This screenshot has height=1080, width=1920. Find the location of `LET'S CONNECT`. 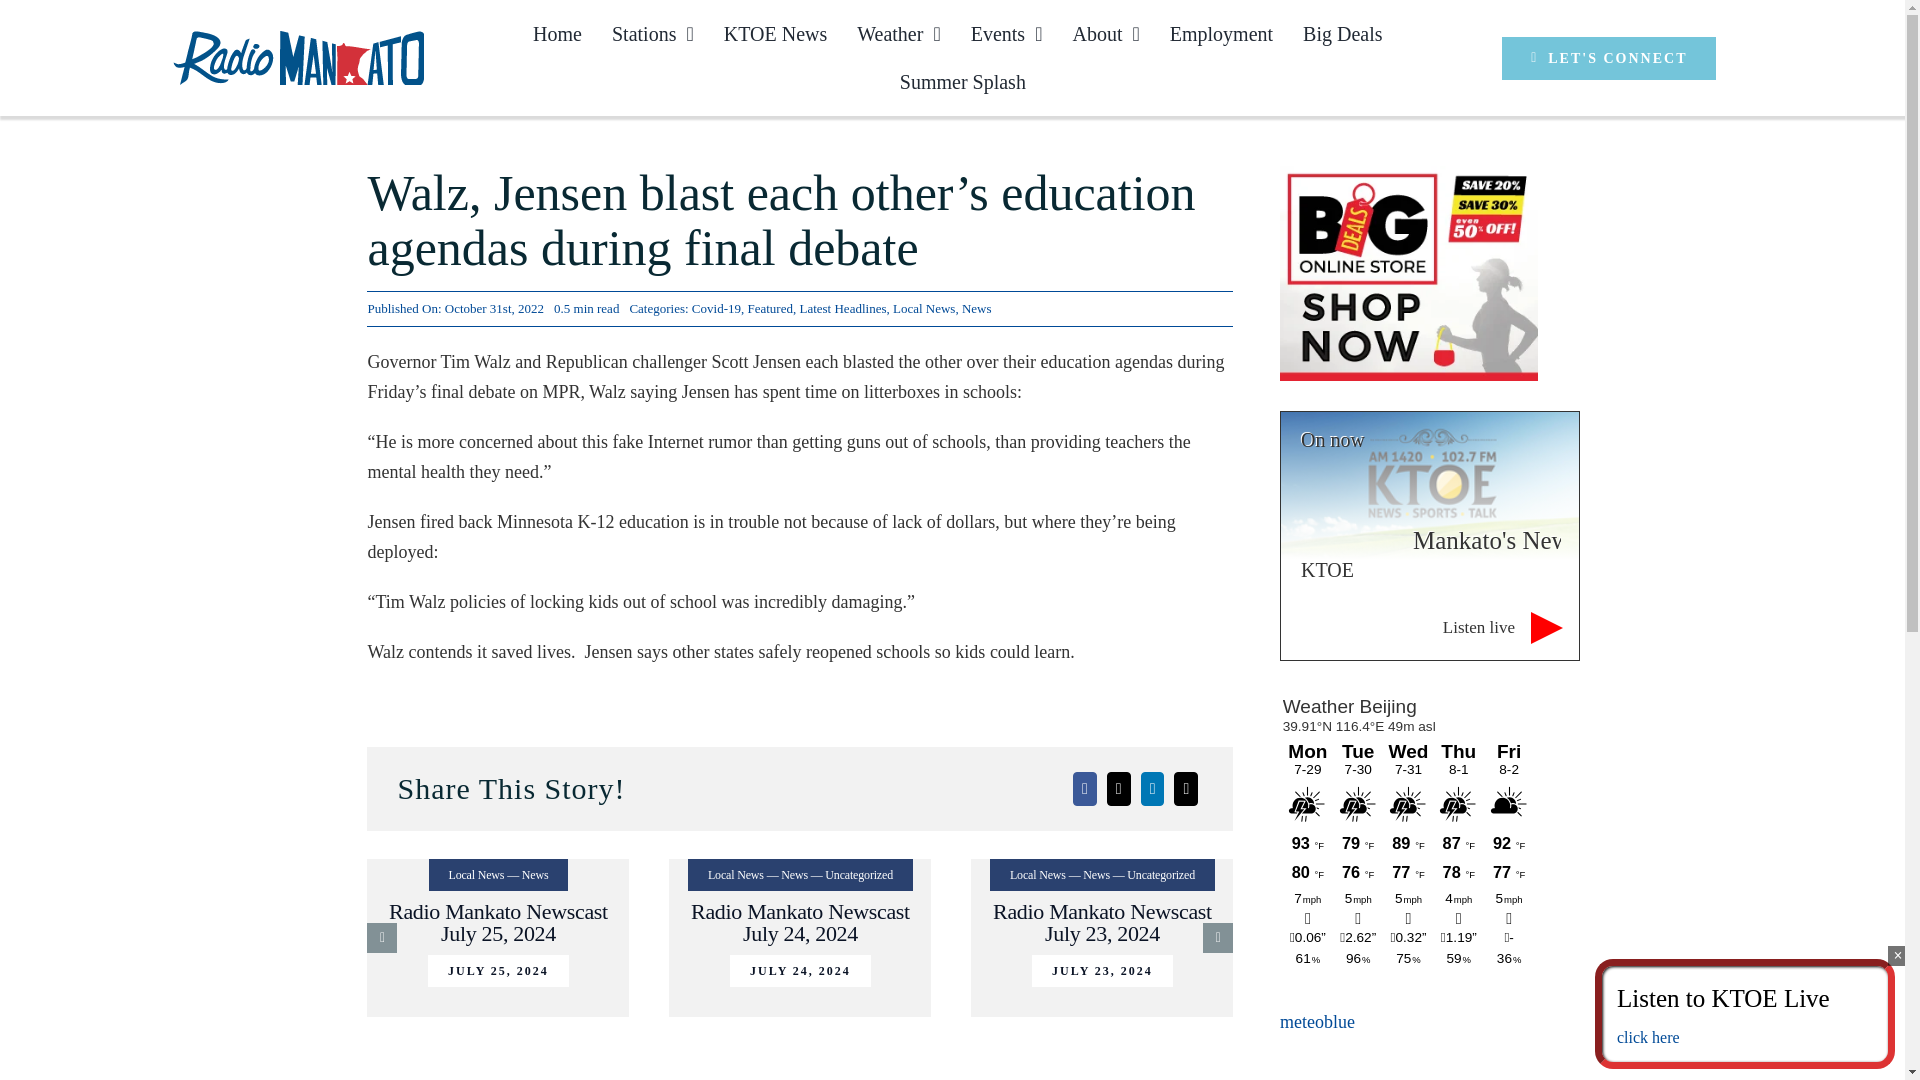

LET'S CONNECT is located at coordinates (1608, 56).